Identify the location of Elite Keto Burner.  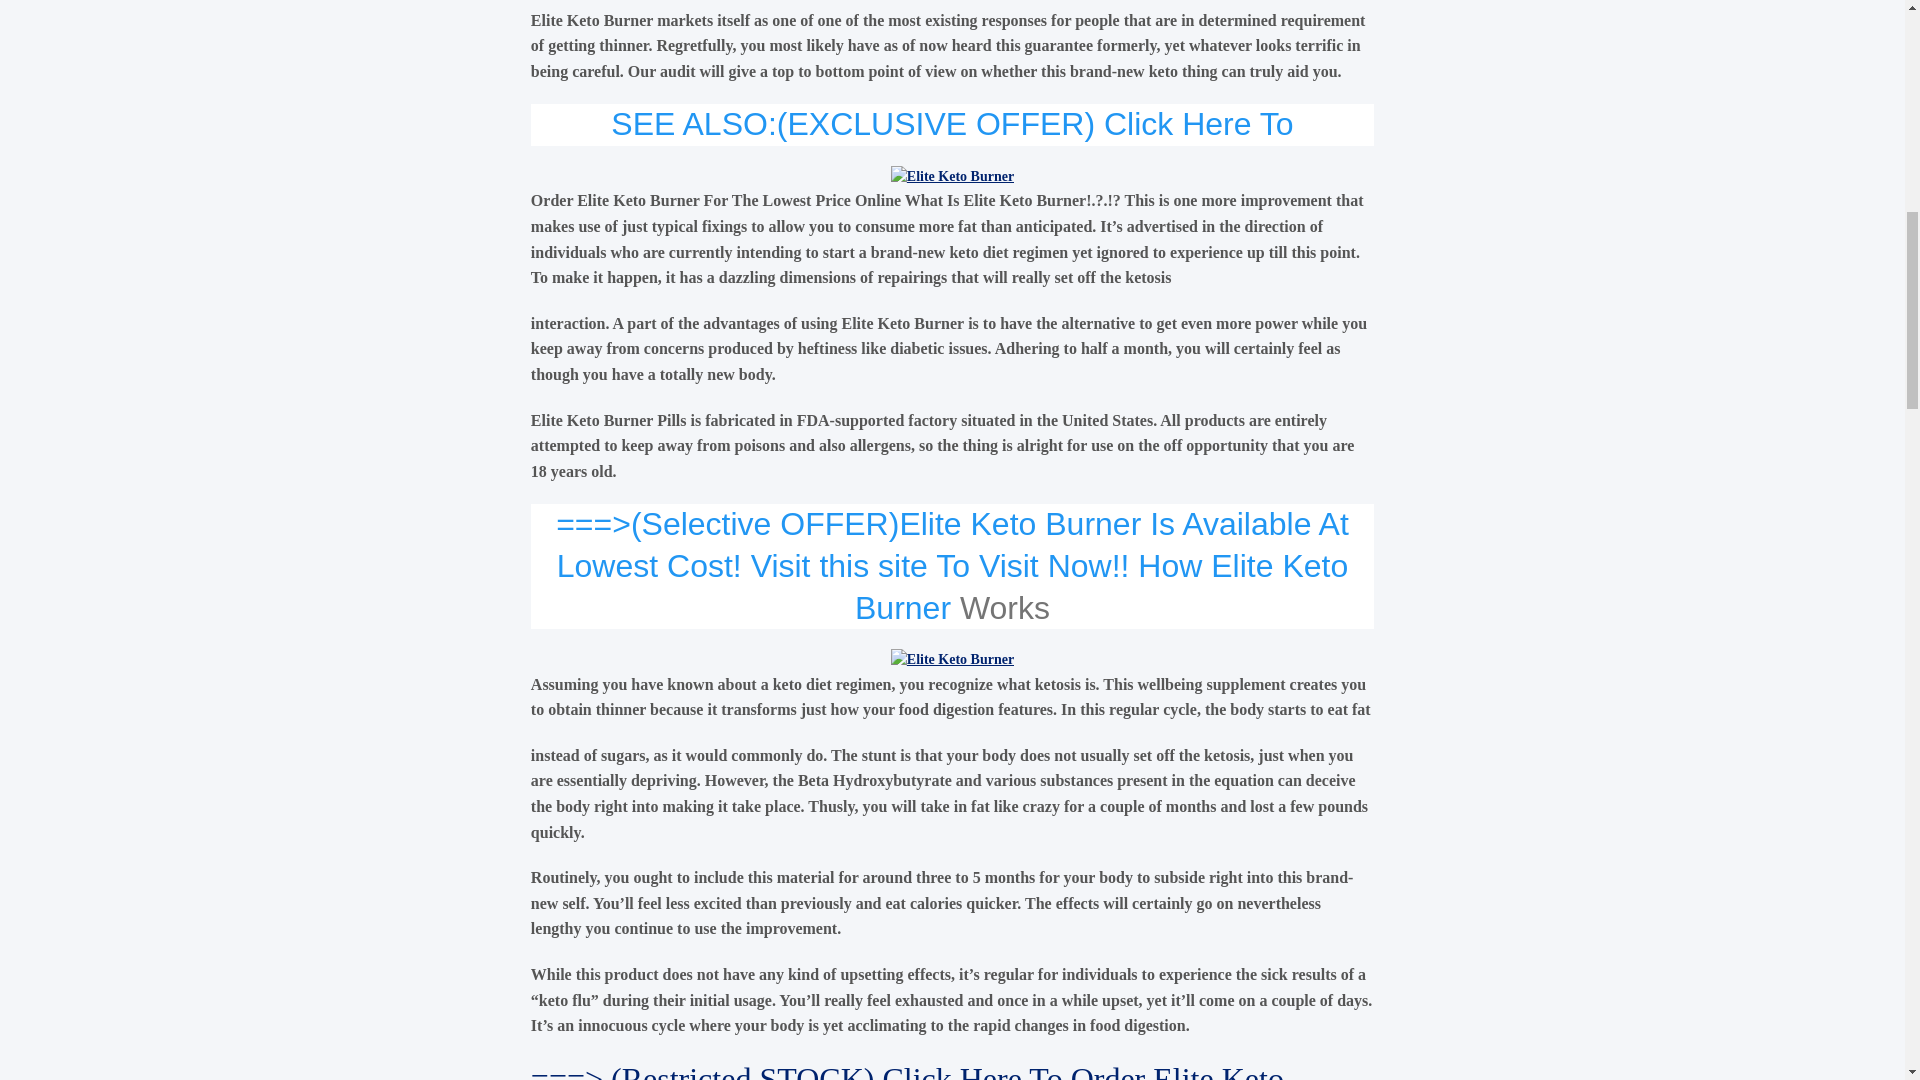
(952, 176).